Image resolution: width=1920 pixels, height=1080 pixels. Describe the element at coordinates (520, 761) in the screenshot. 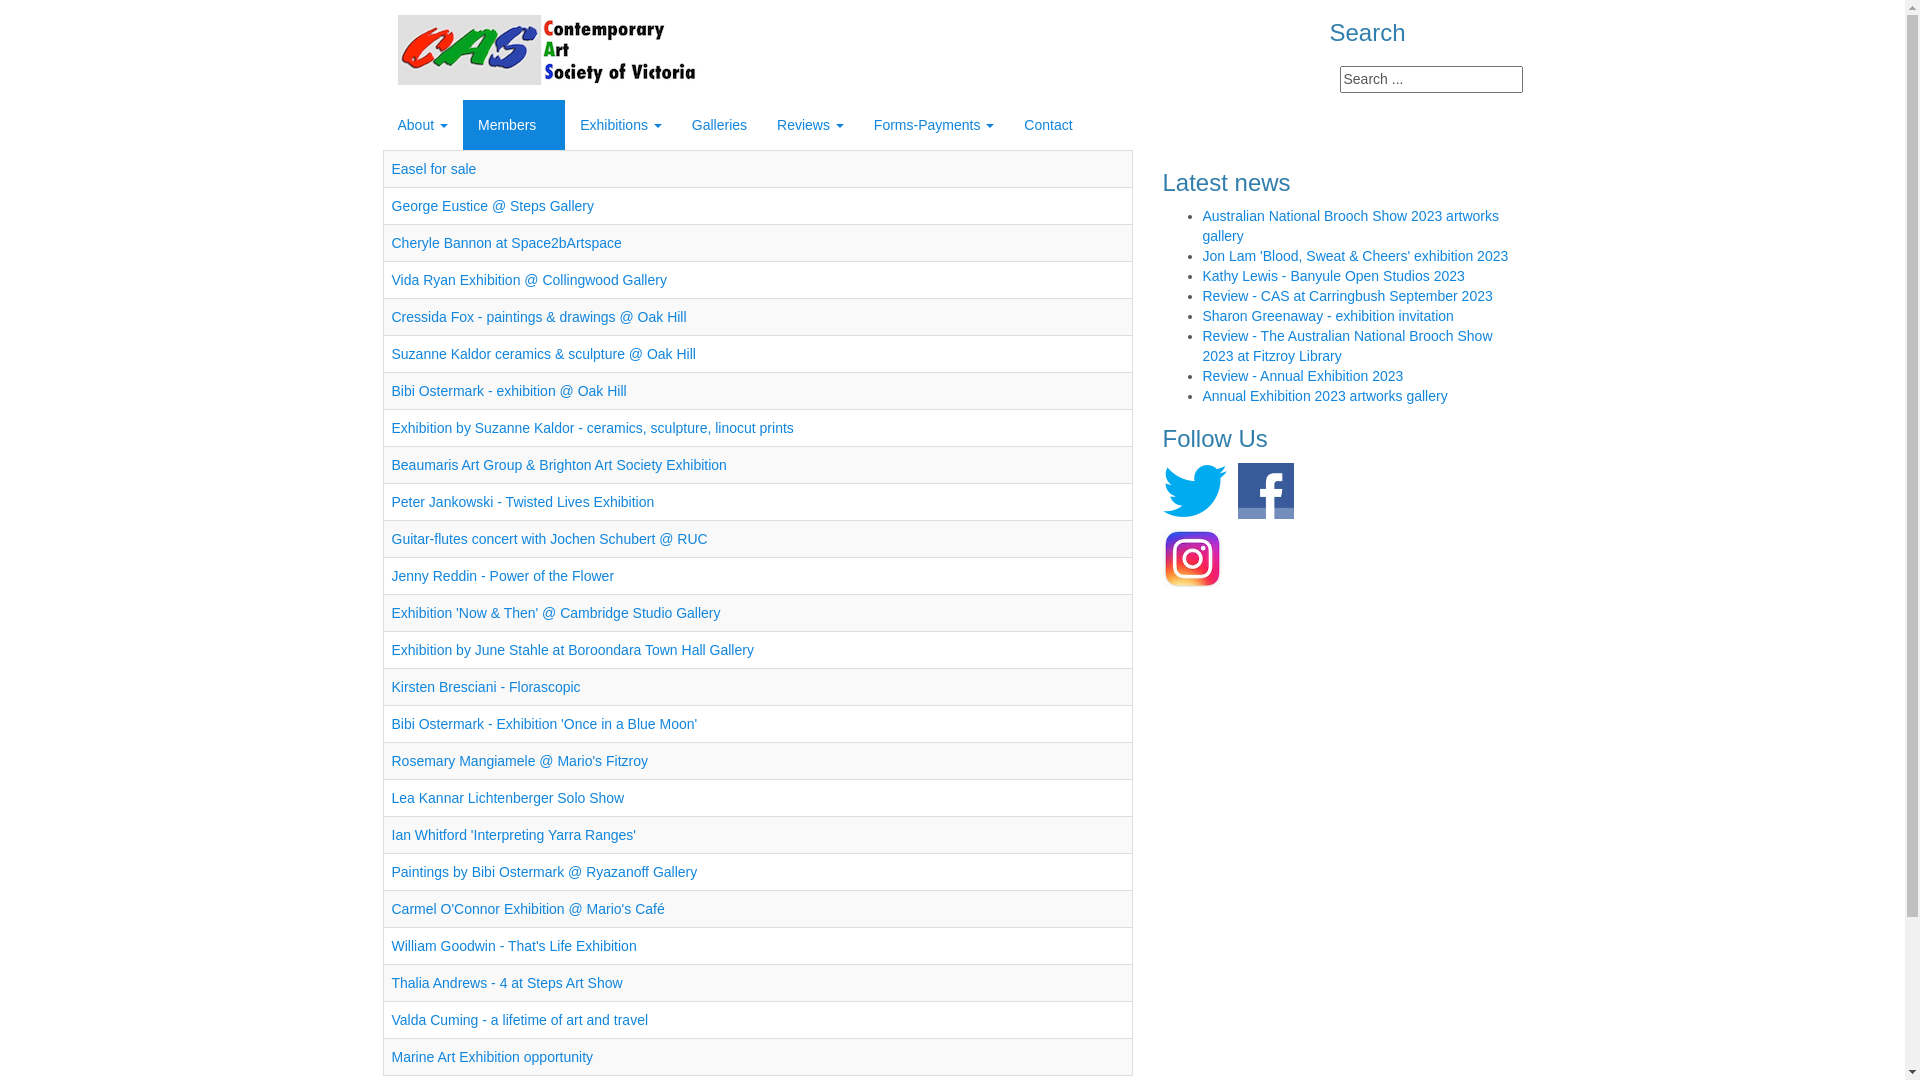

I see `Rosemary Mangiamele @ Mario's Fitzroy` at that location.